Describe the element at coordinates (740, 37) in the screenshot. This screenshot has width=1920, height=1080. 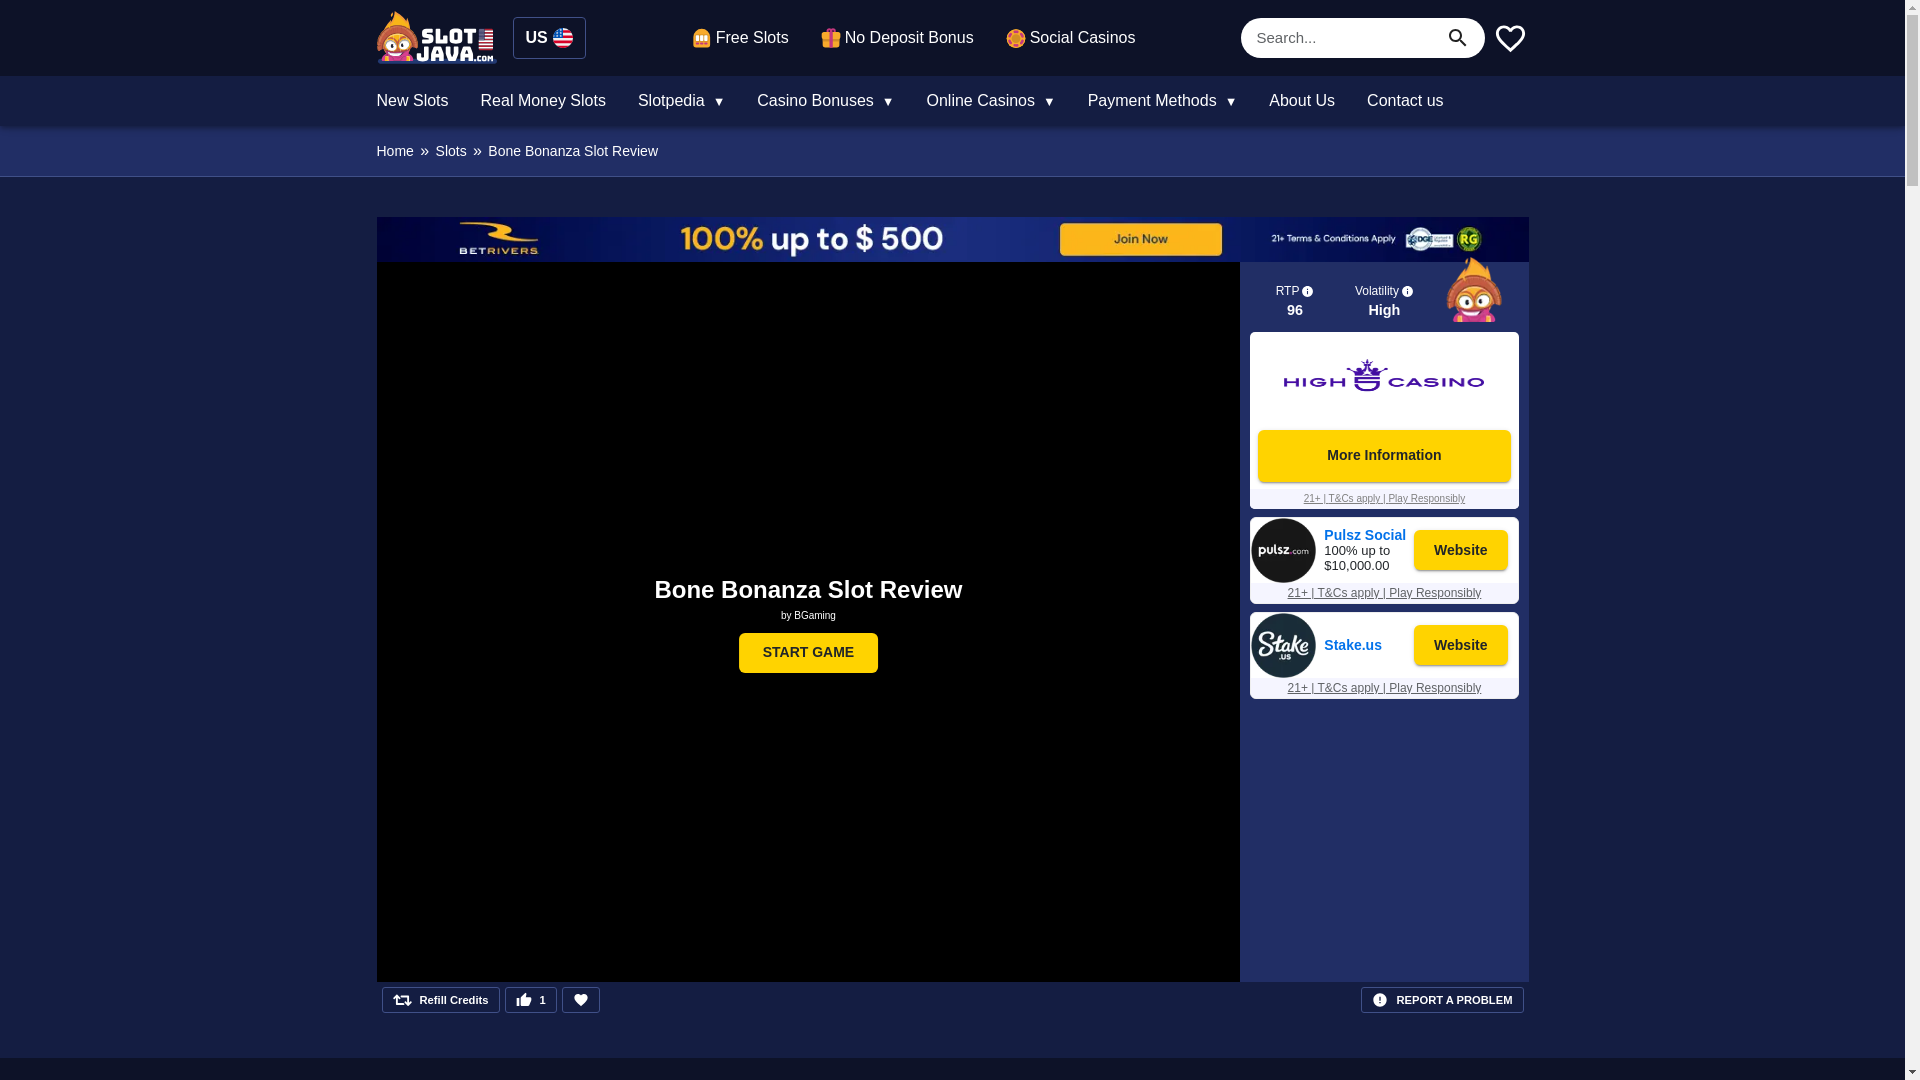
I see `Free Slots` at that location.